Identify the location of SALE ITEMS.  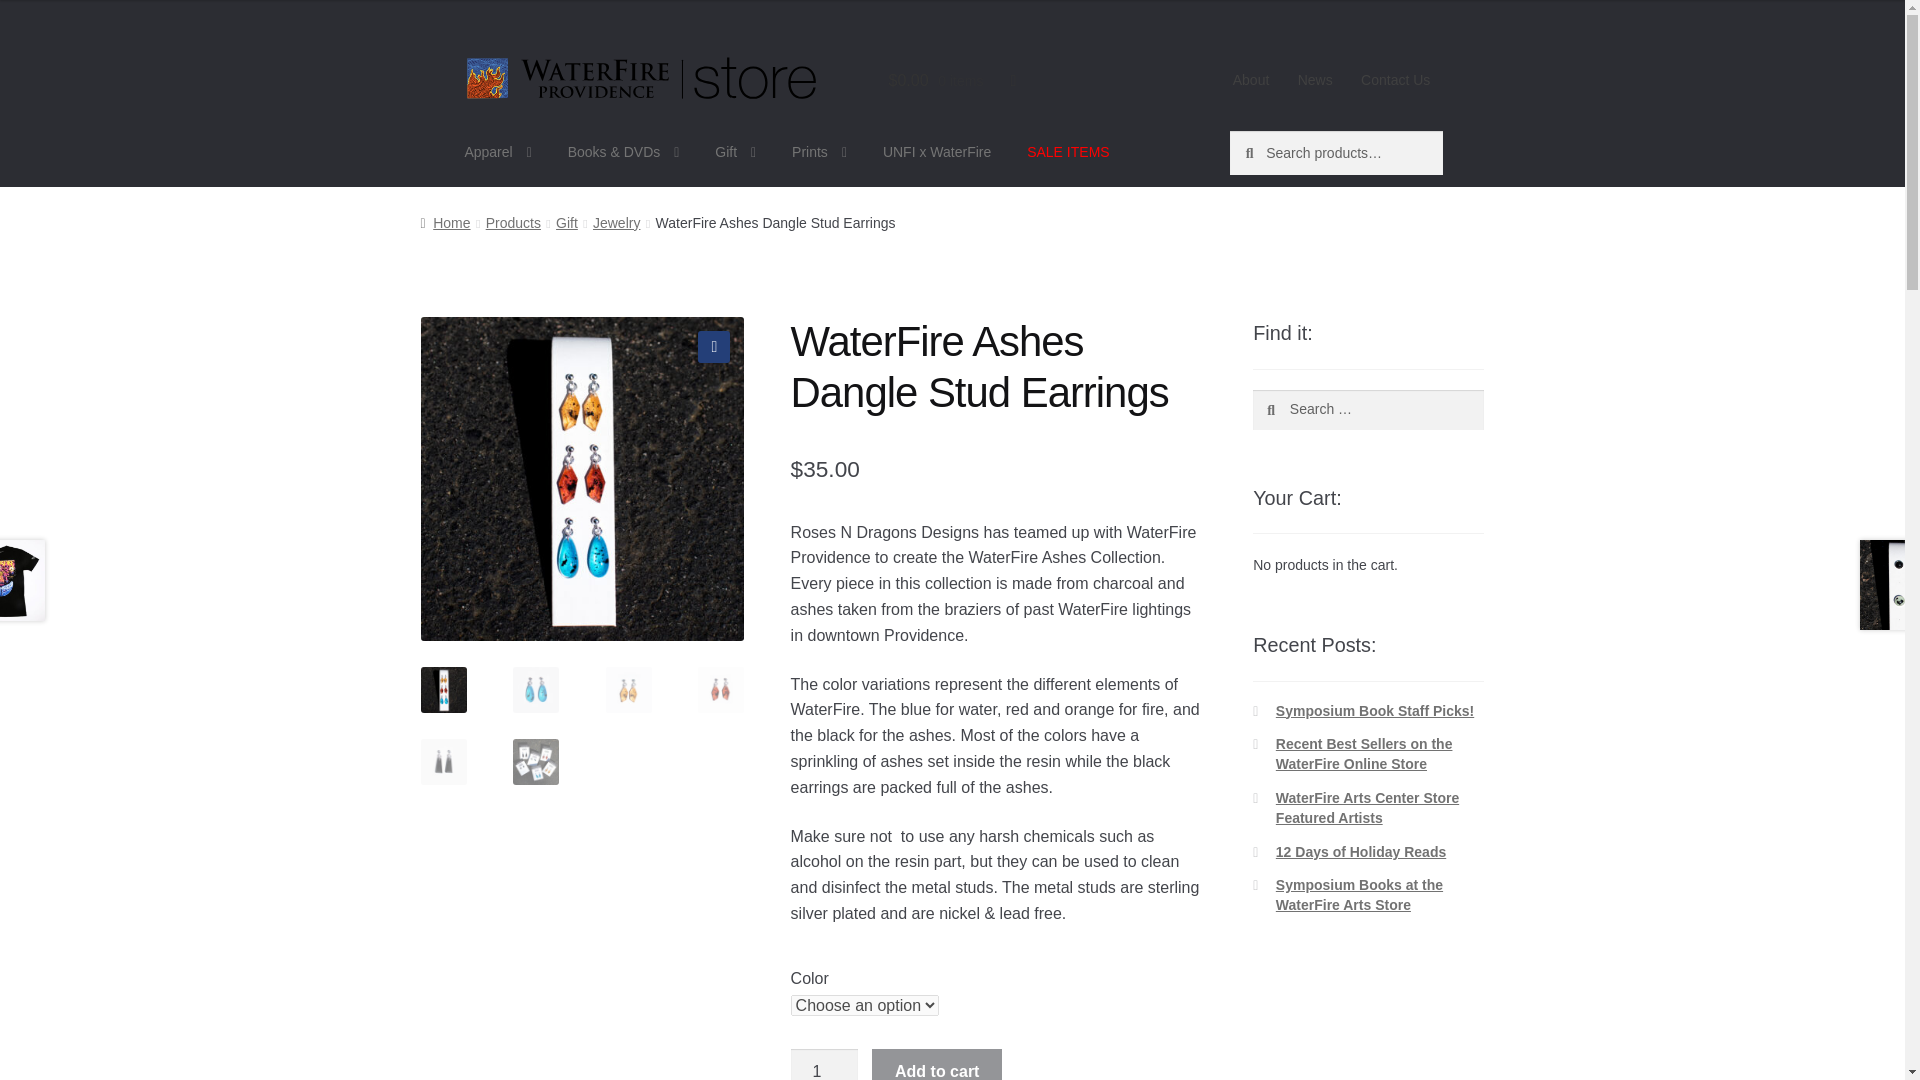
(1068, 152).